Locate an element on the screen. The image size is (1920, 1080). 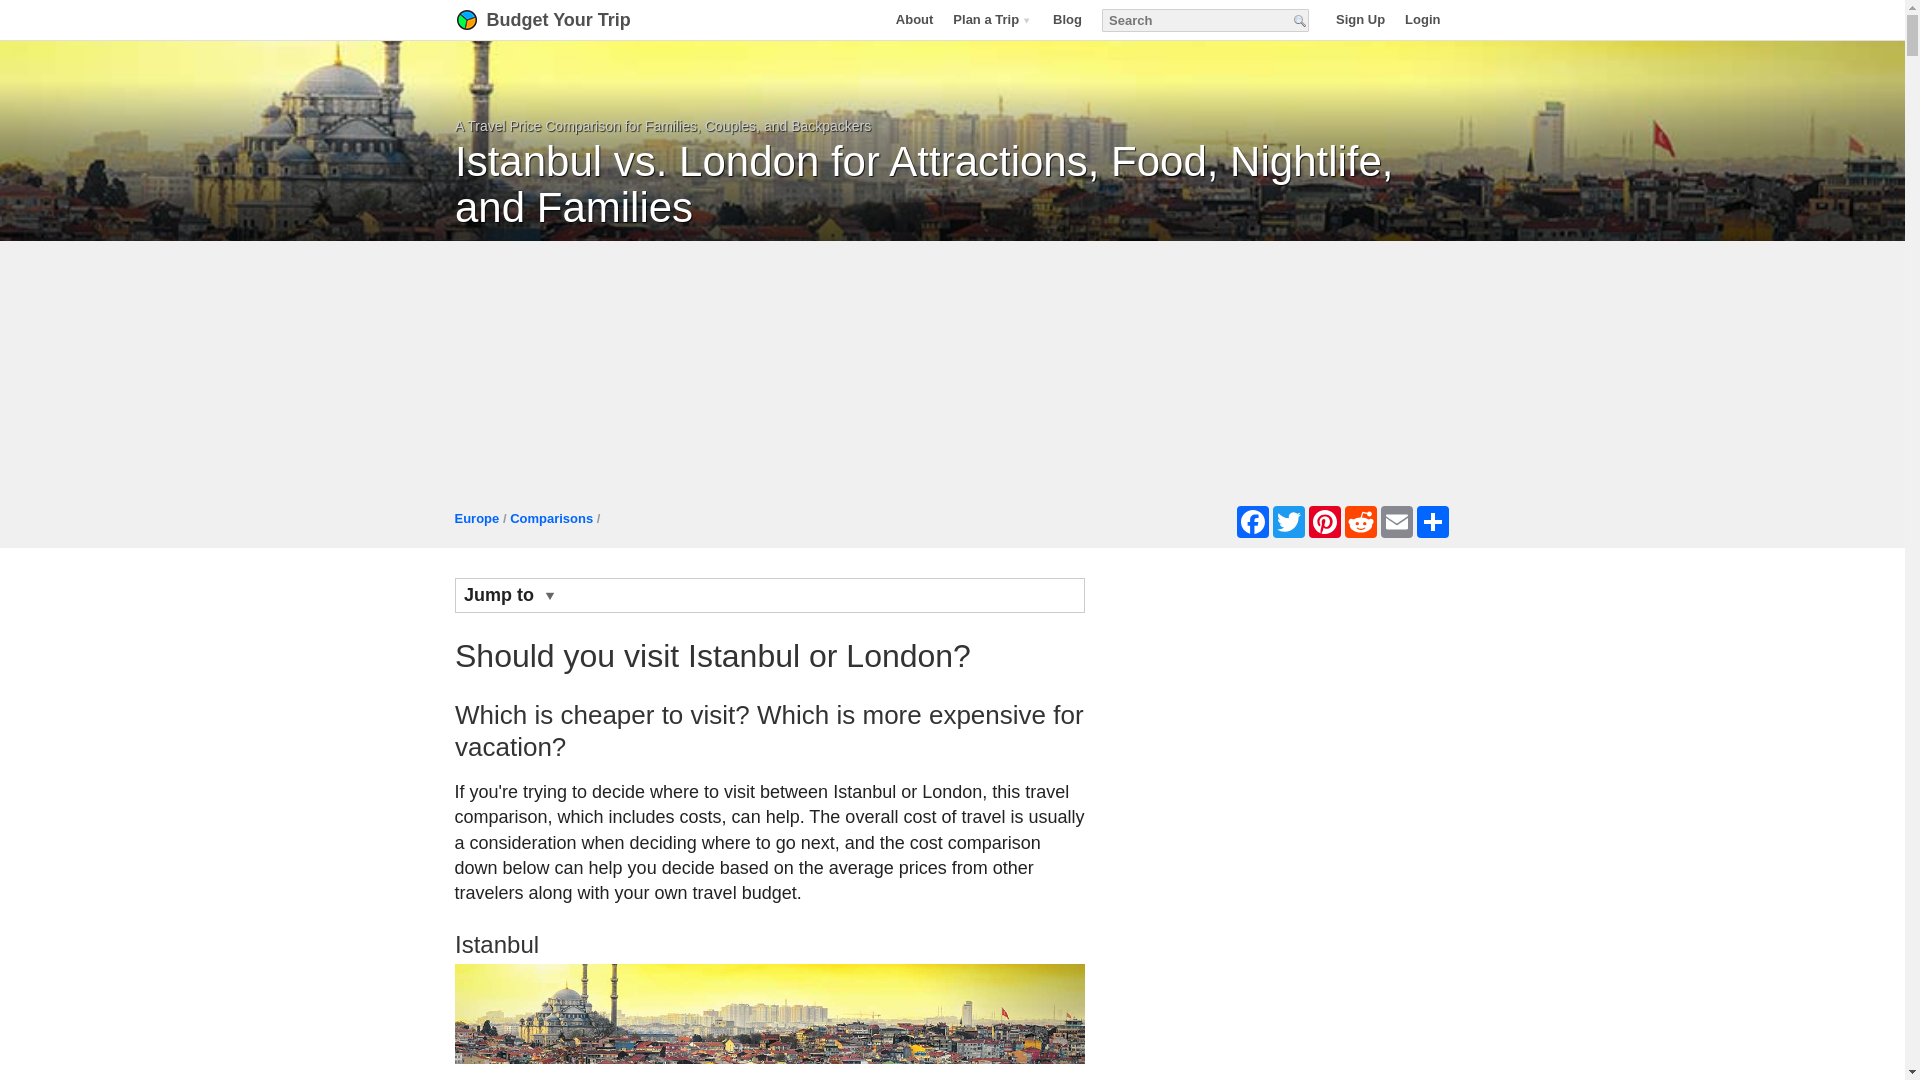
Login is located at coordinates (1422, 19).